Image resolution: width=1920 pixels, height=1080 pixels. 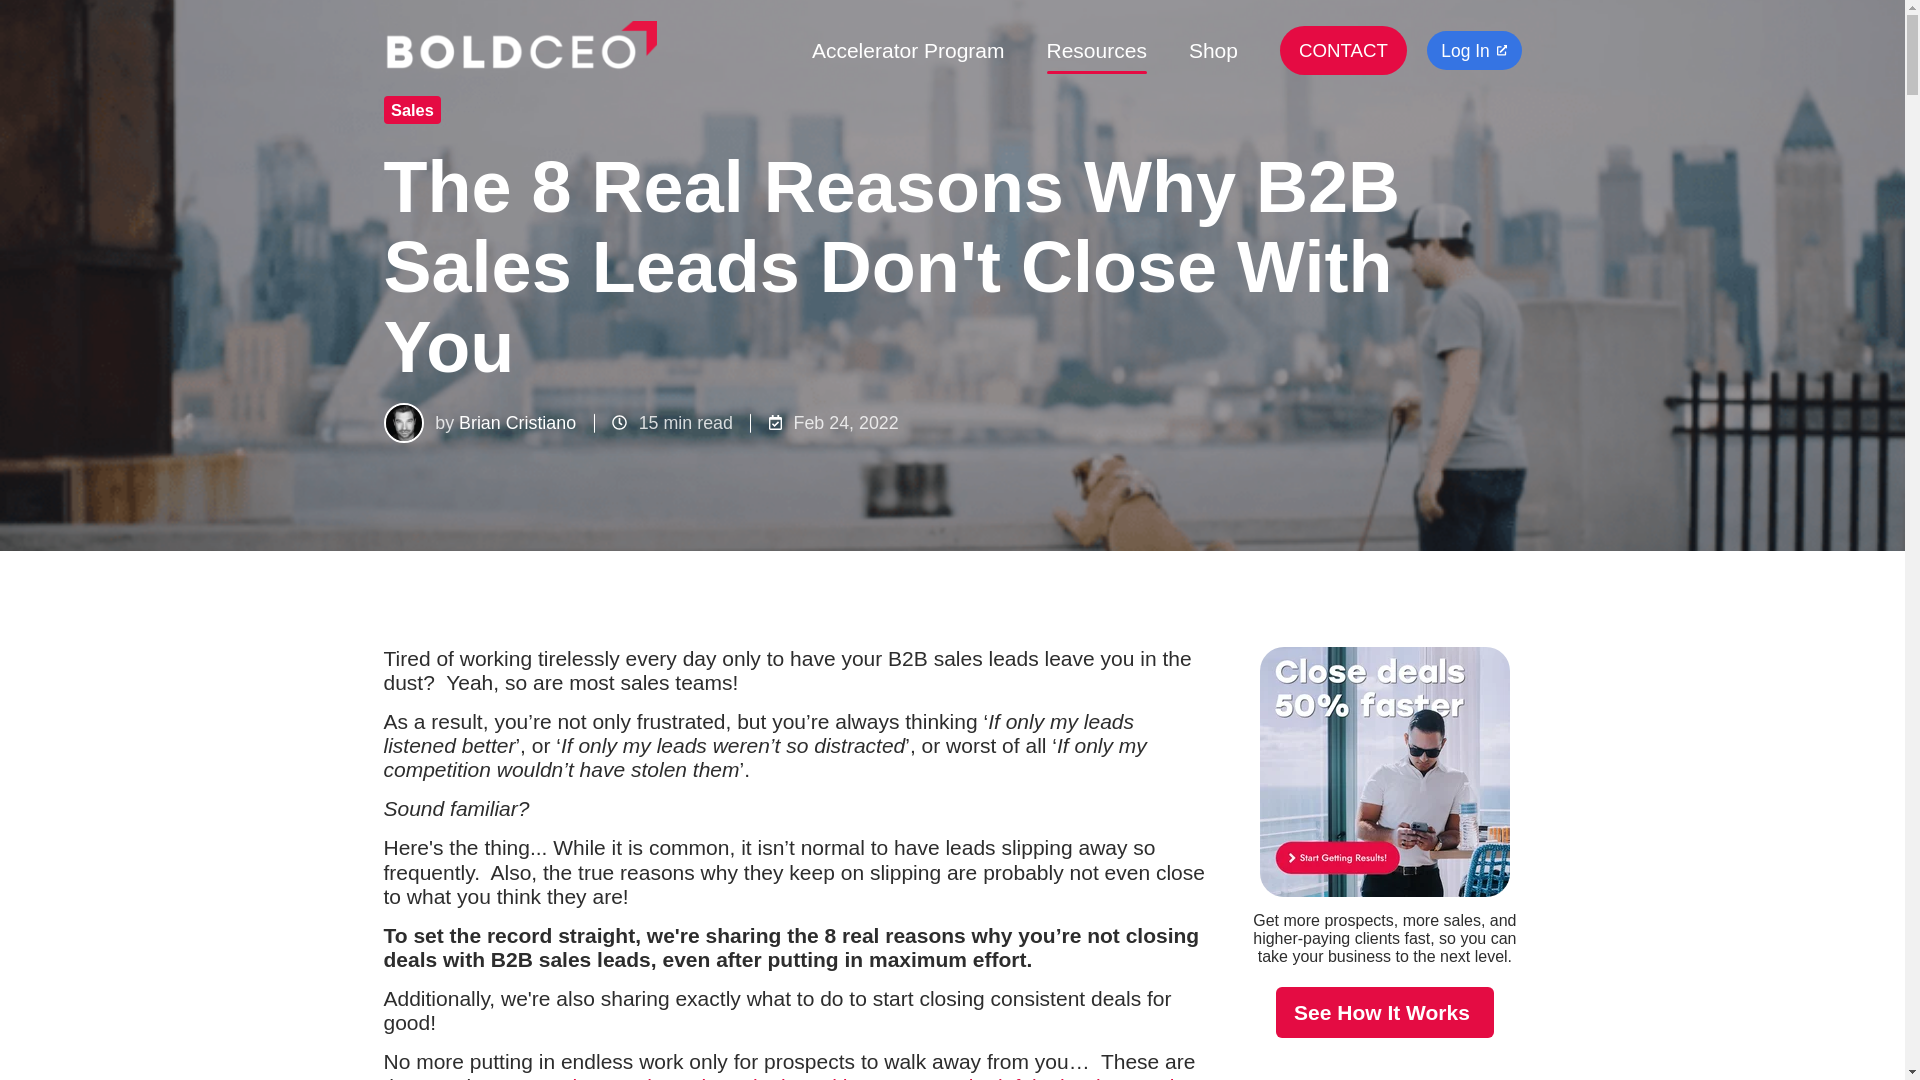 I want to click on Brian Cristiano, so click(x=517, y=422).